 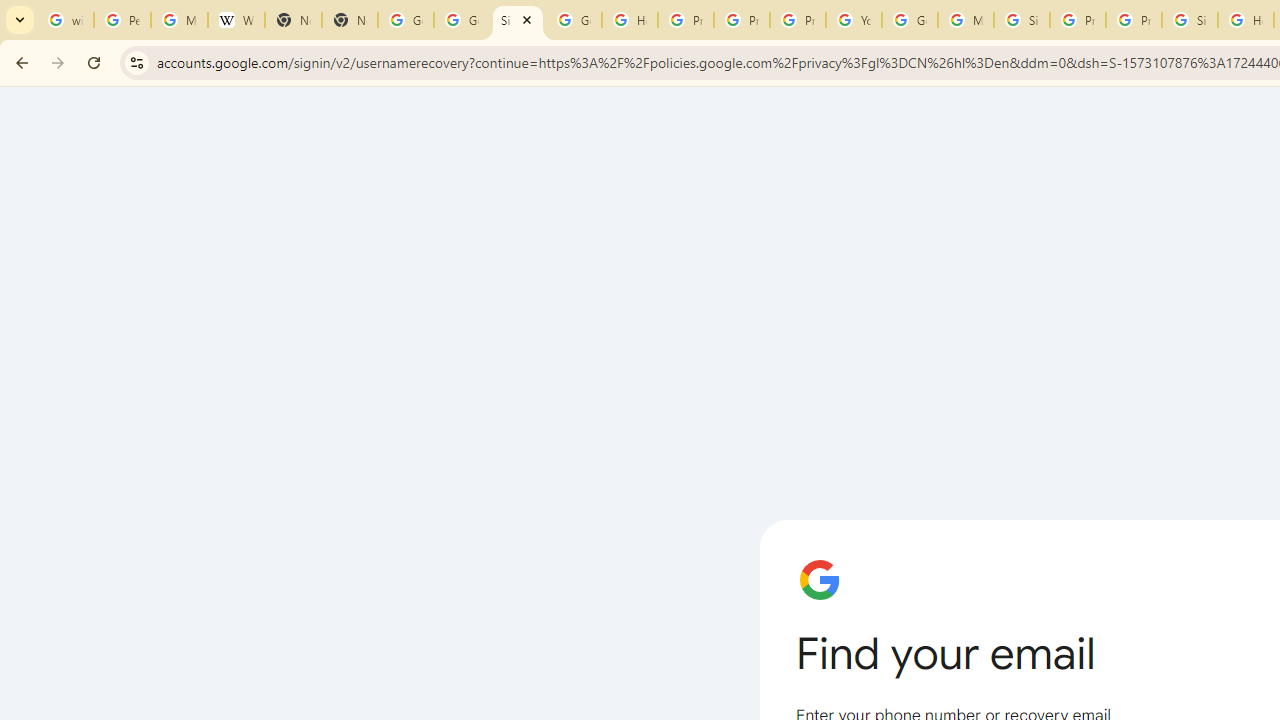 What do you see at coordinates (910, 20) in the screenshot?
I see `Google Account Help` at bounding box center [910, 20].